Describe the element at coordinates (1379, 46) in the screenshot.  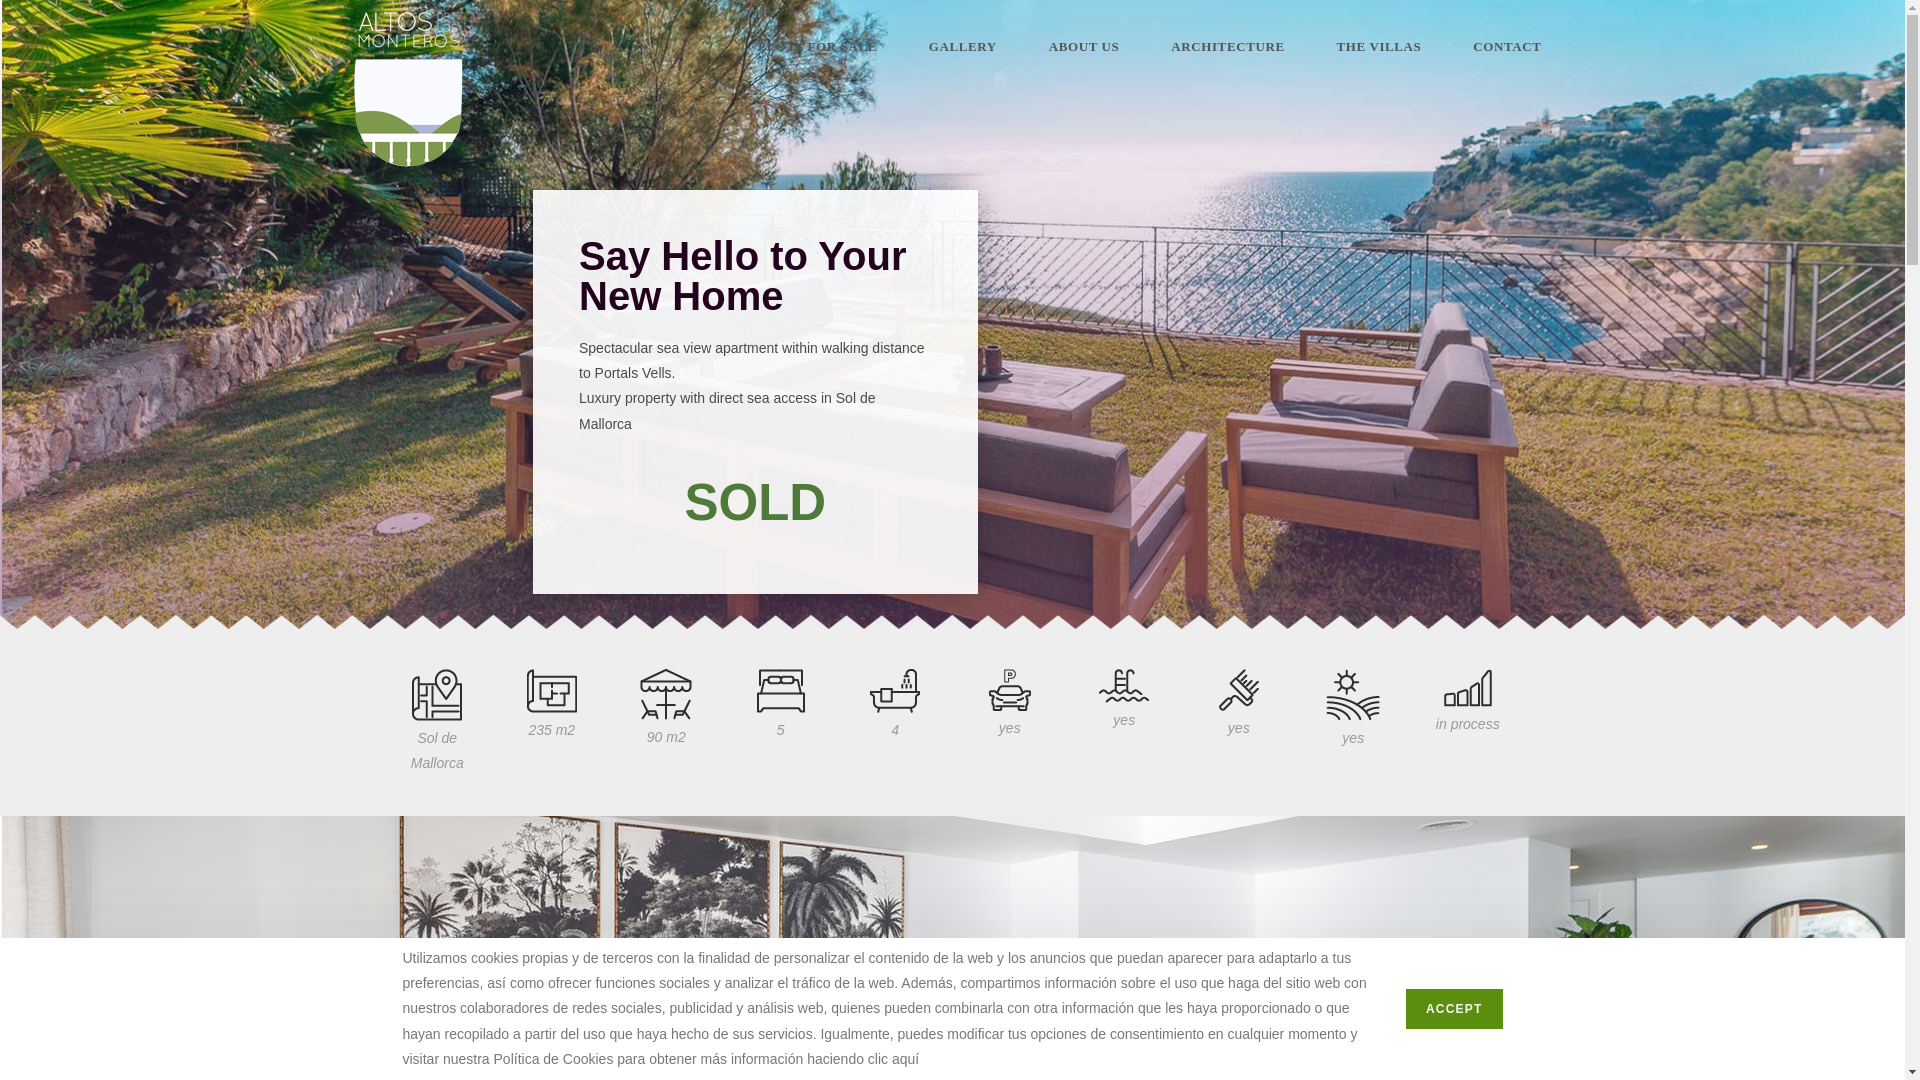
I see `THE VILLAS` at that location.